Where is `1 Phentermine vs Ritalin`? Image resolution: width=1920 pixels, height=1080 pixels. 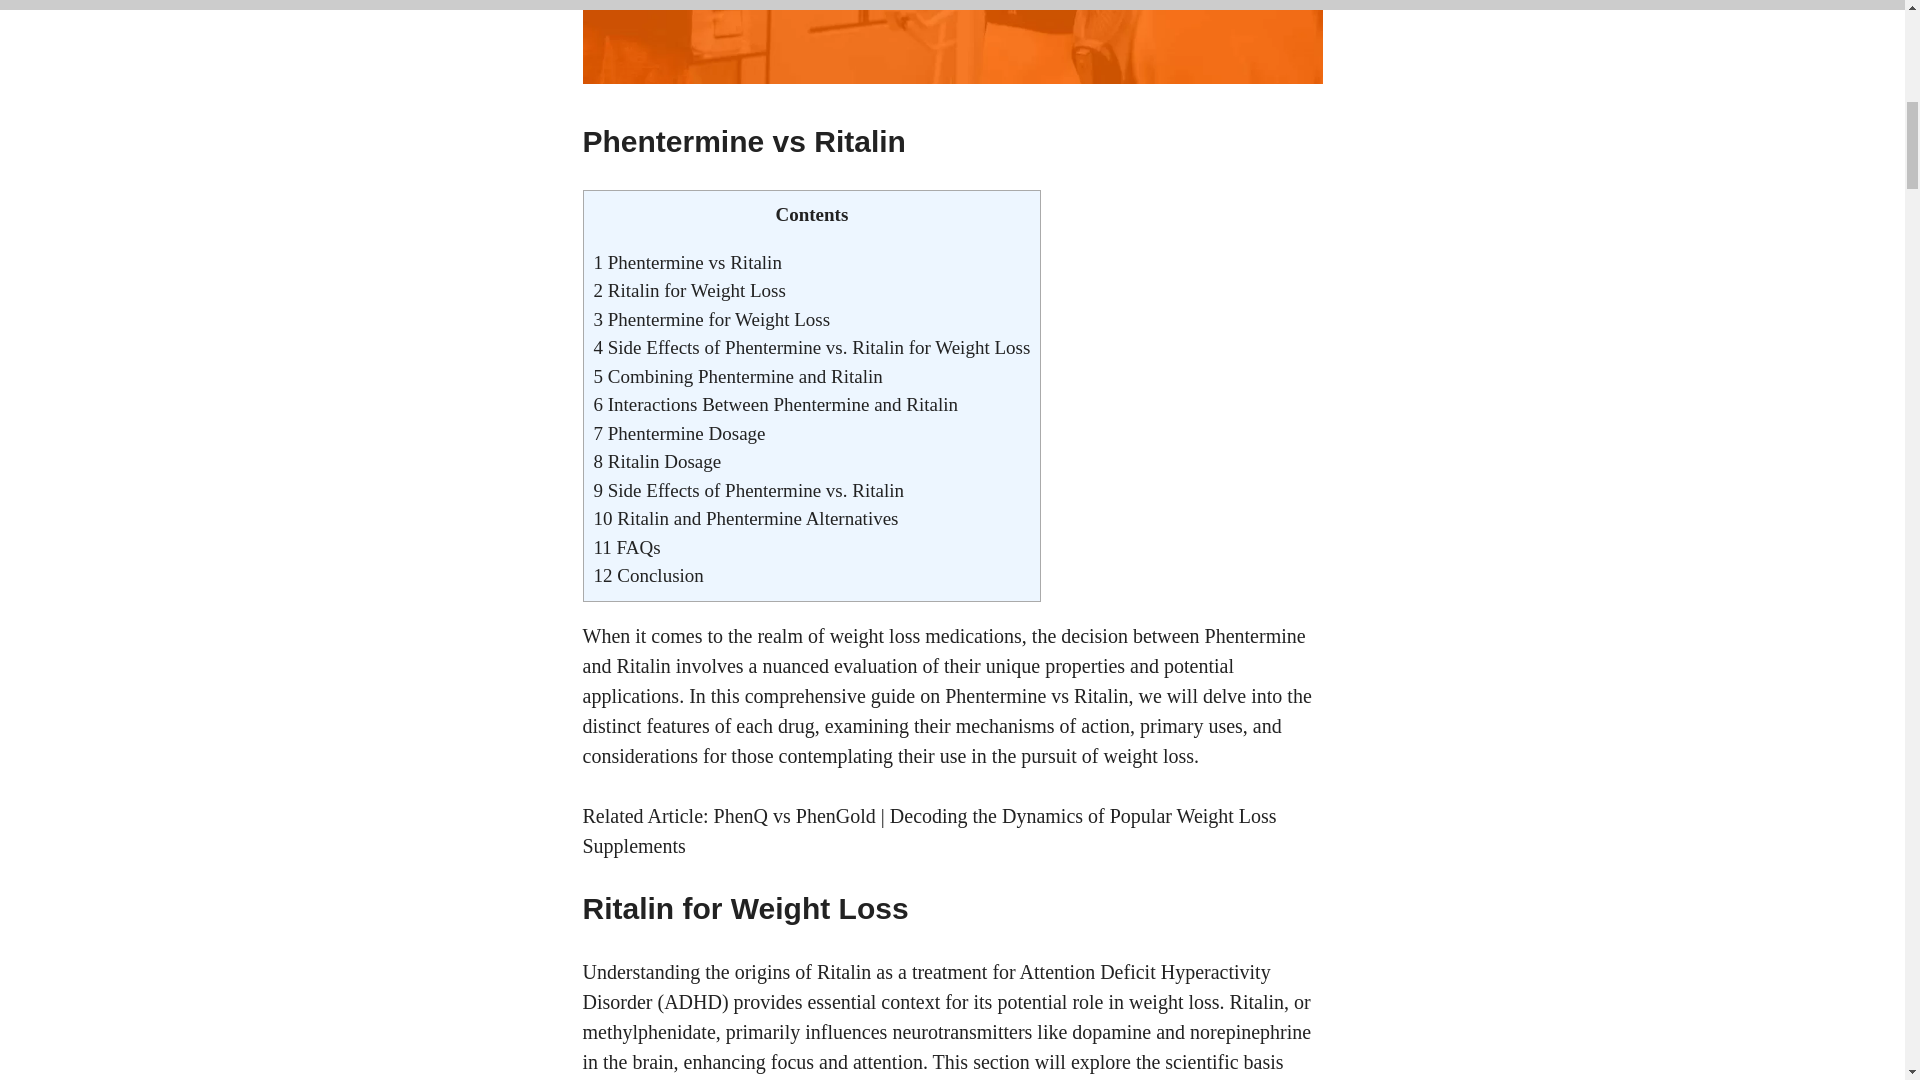 1 Phentermine vs Ritalin is located at coordinates (687, 262).